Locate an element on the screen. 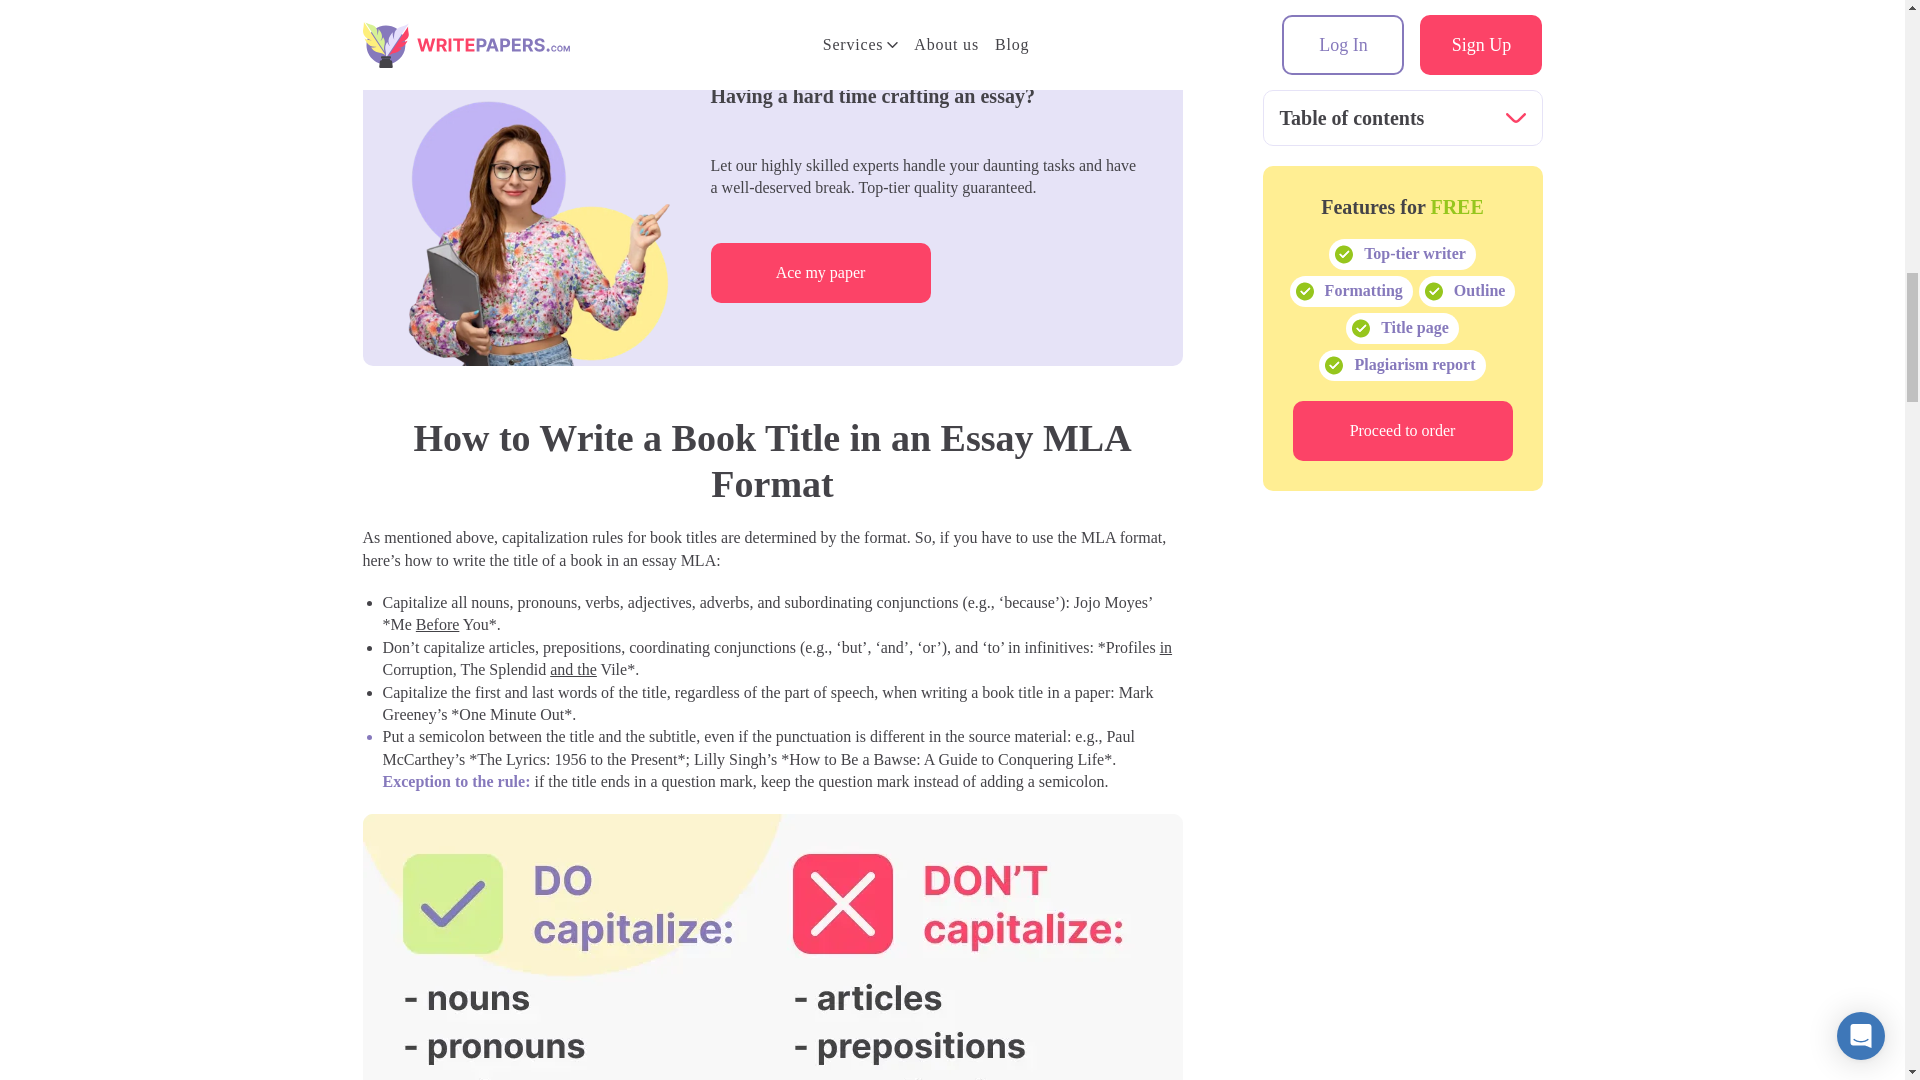  Ace my paper is located at coordinates (820, 273).